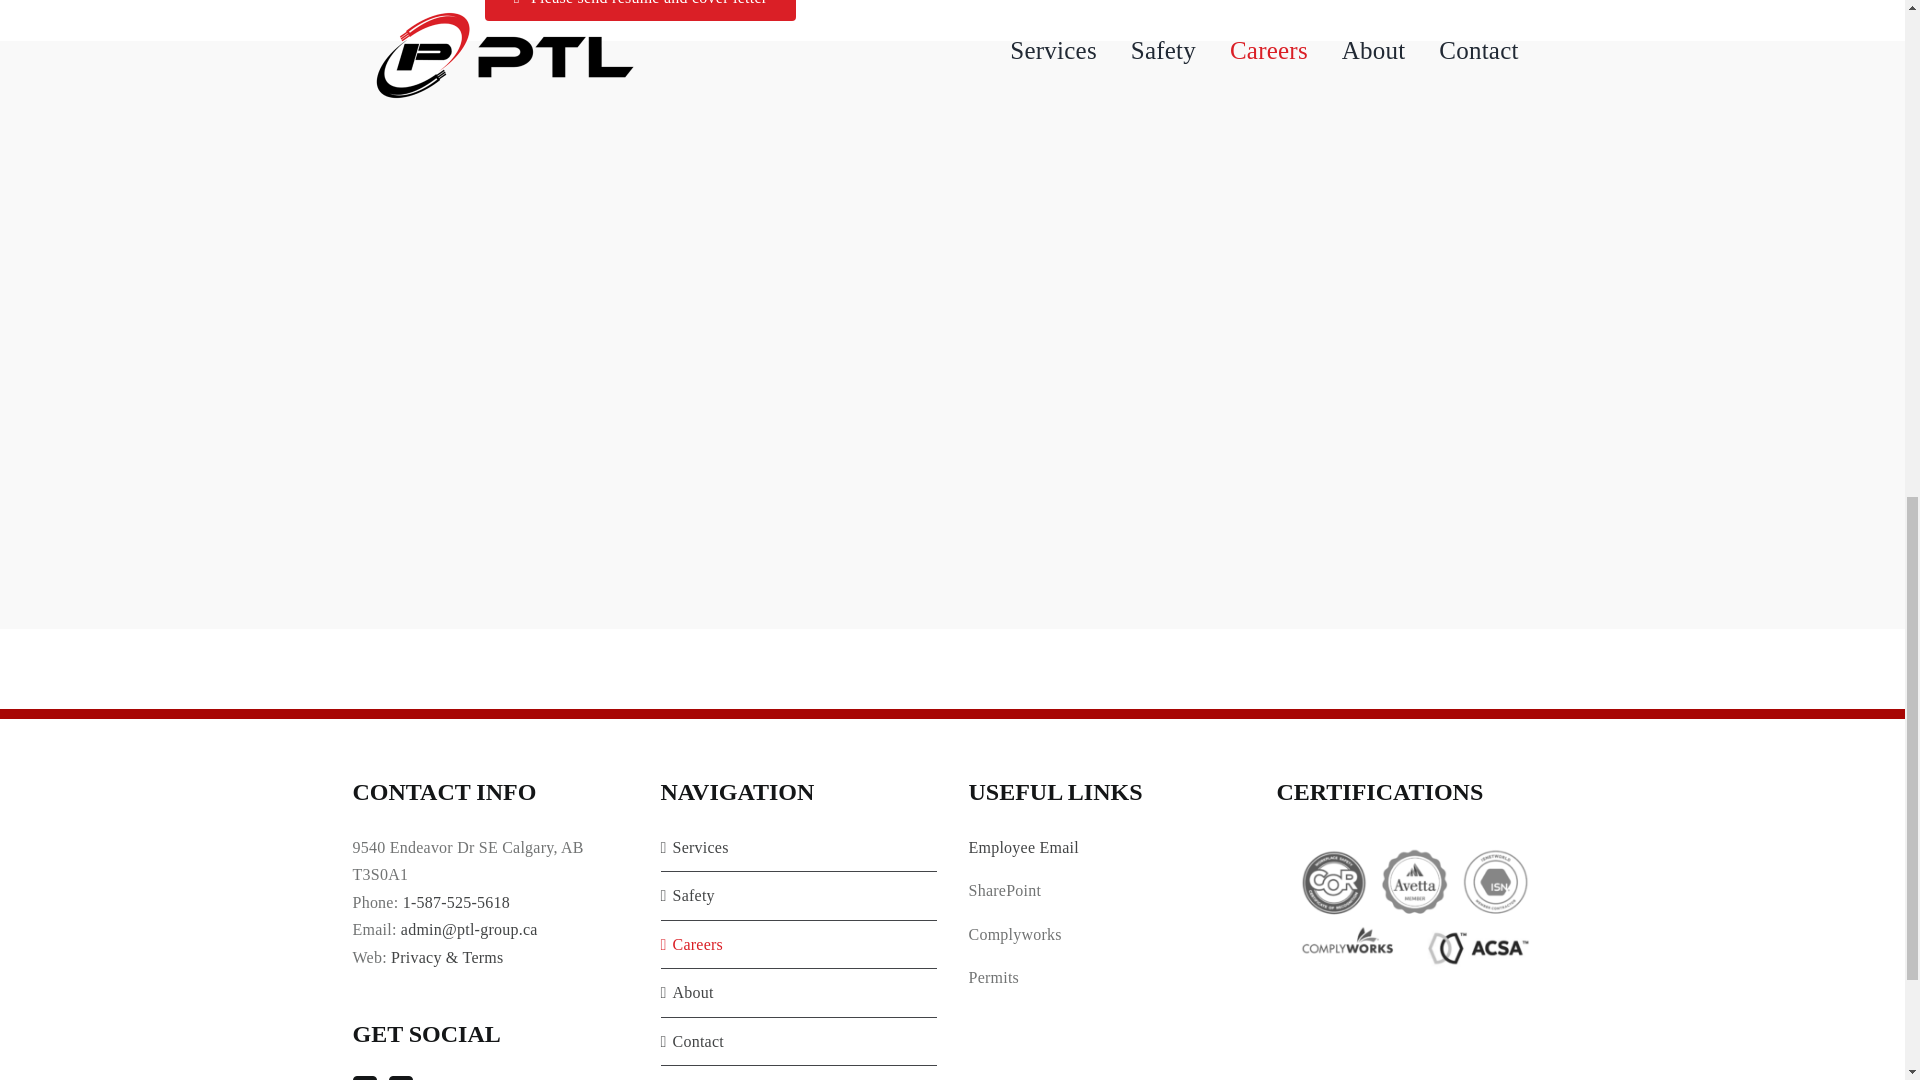  Describe the element at coordinates (798, 1042) in the screenshot. I see `Contact` at that location.